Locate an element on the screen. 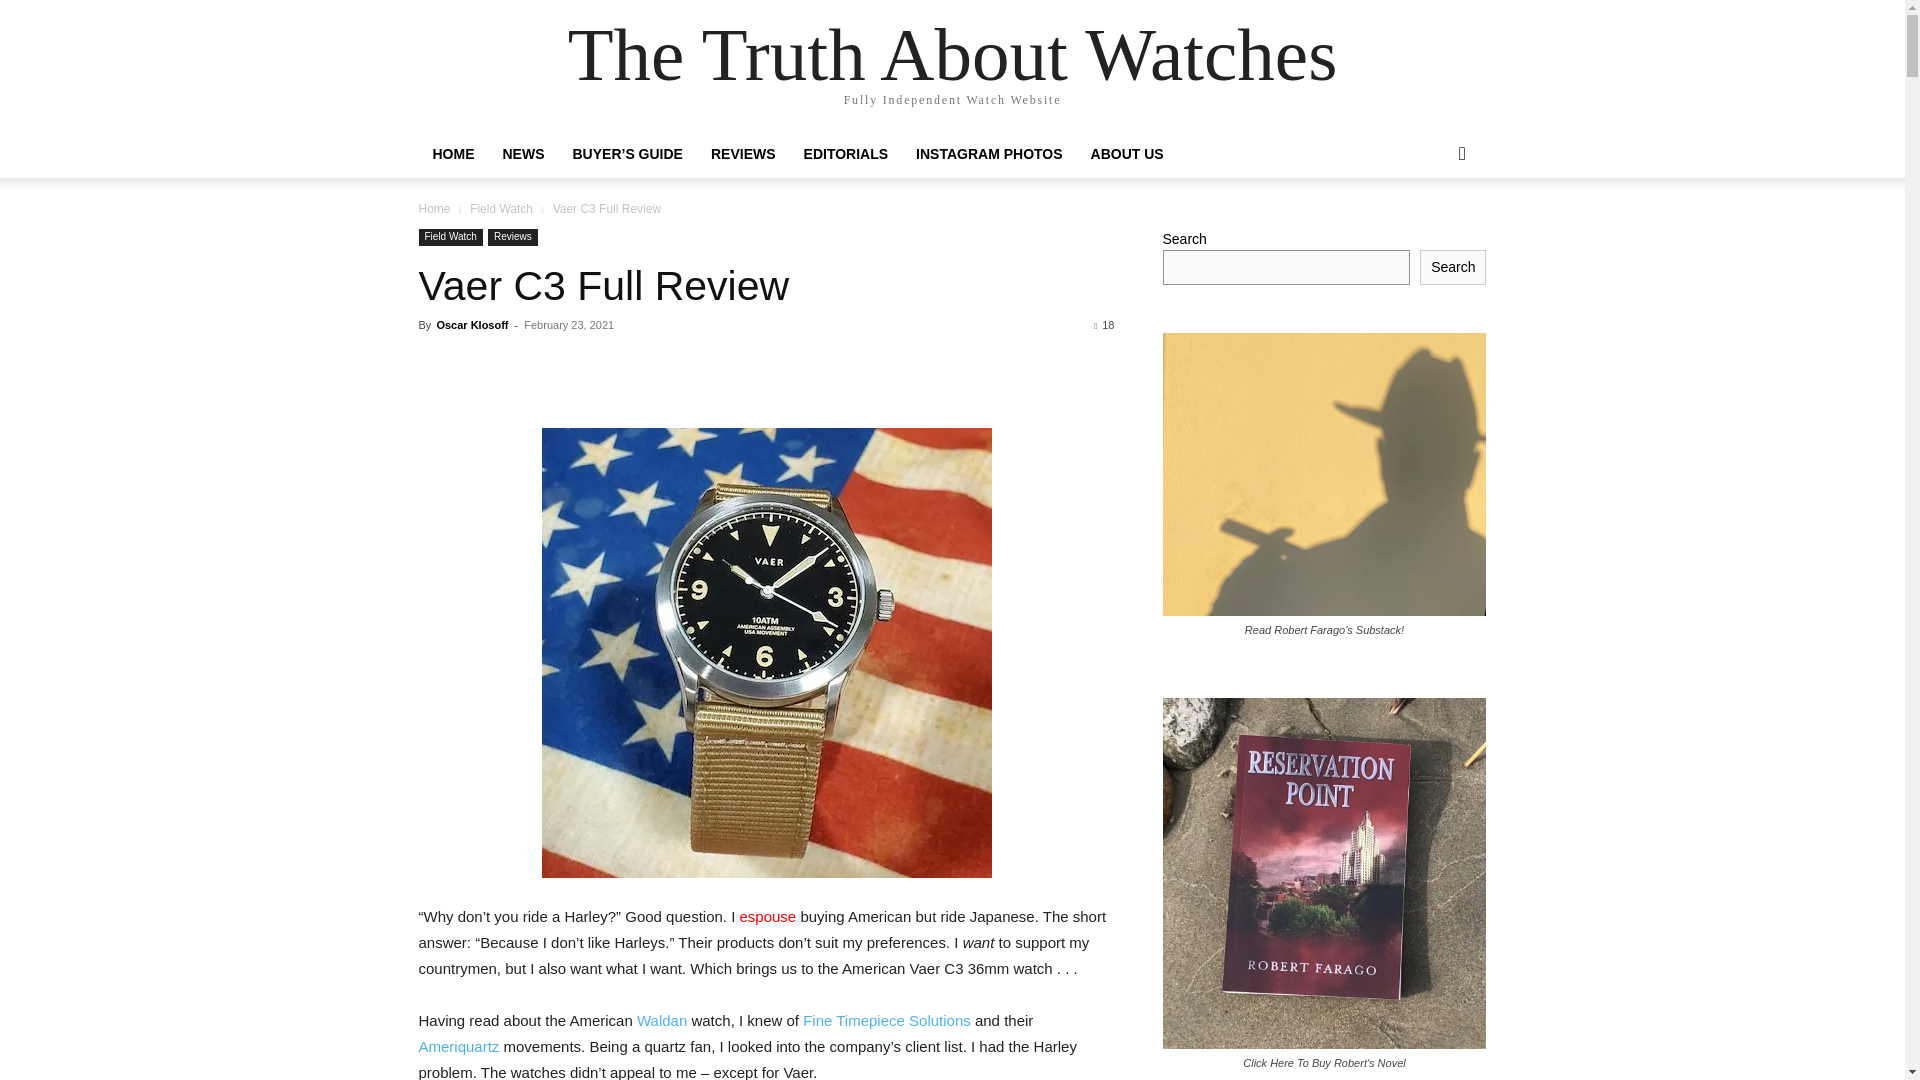 The height and width of the screenshot is (1080, 1920). REVIEWS is located at coordinates (742, 154).